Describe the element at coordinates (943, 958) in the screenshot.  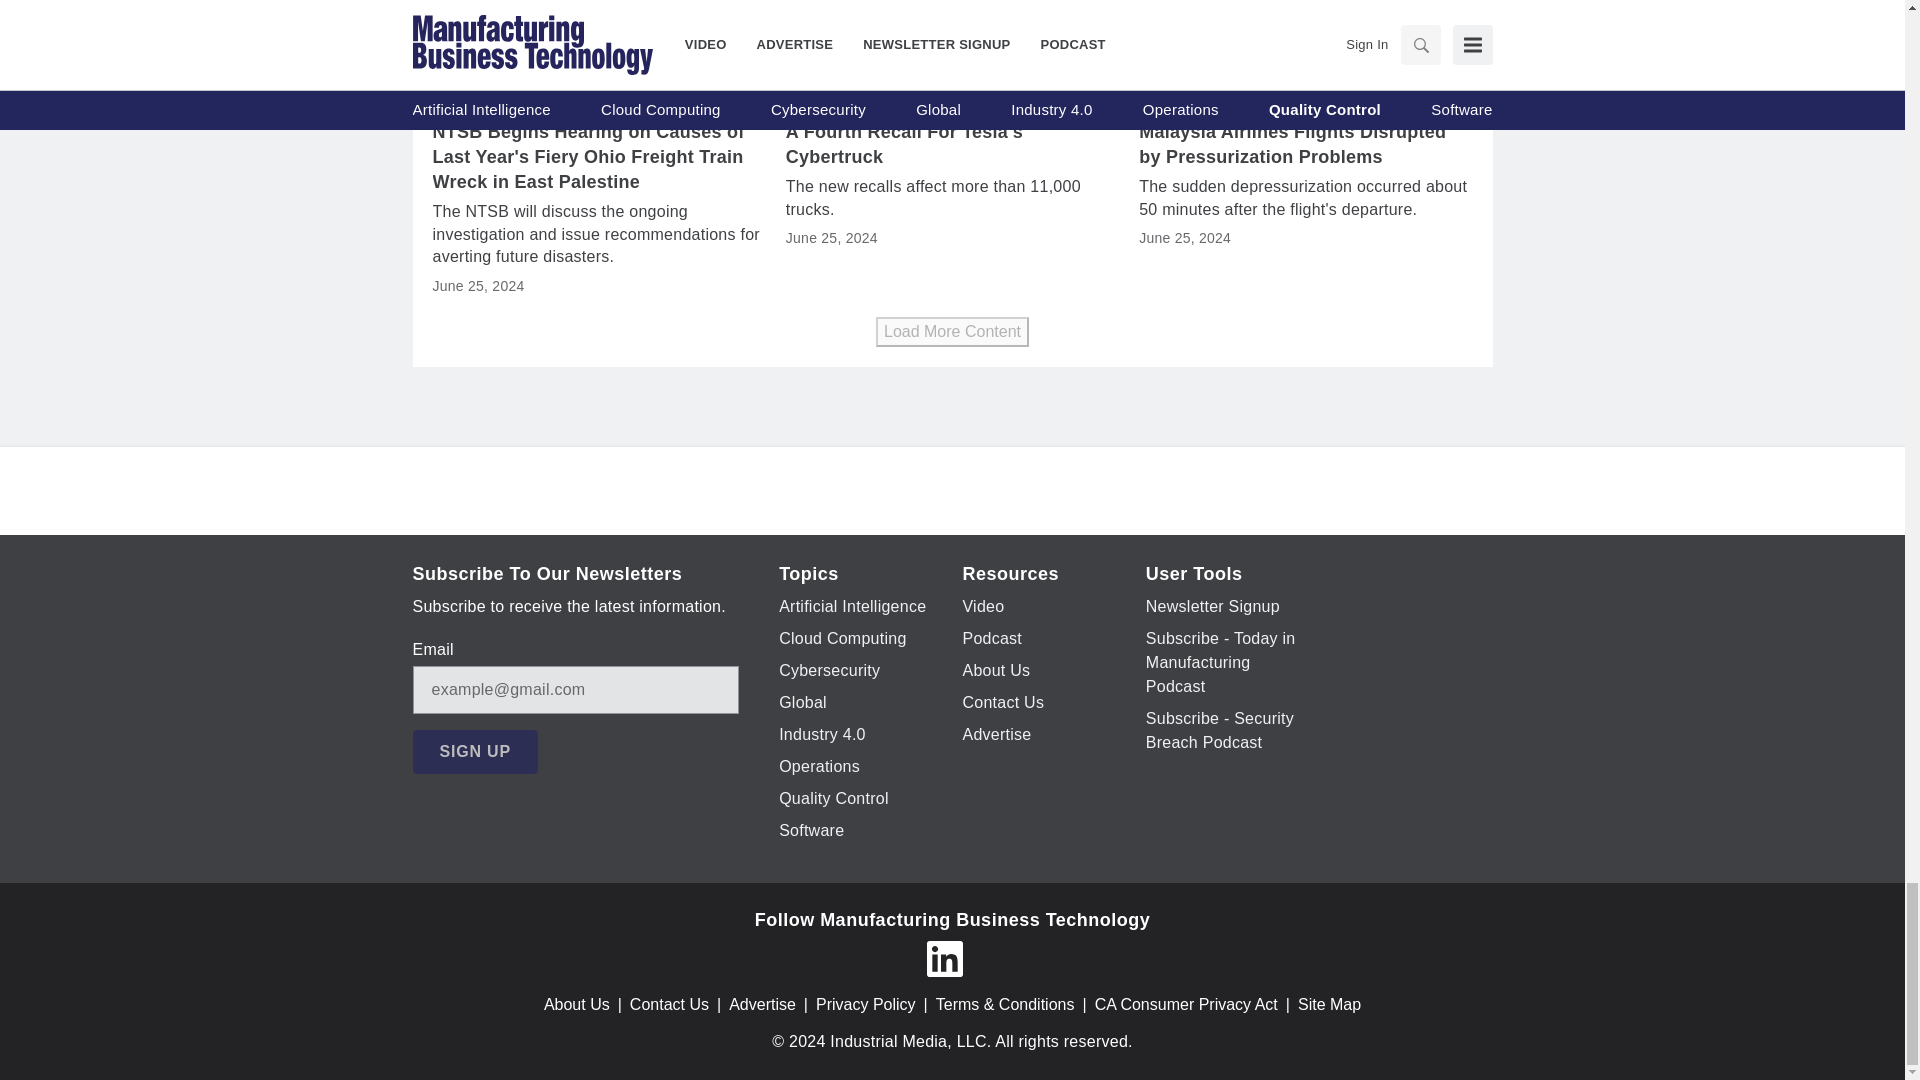
I see `LinkedIn icon` at that location.